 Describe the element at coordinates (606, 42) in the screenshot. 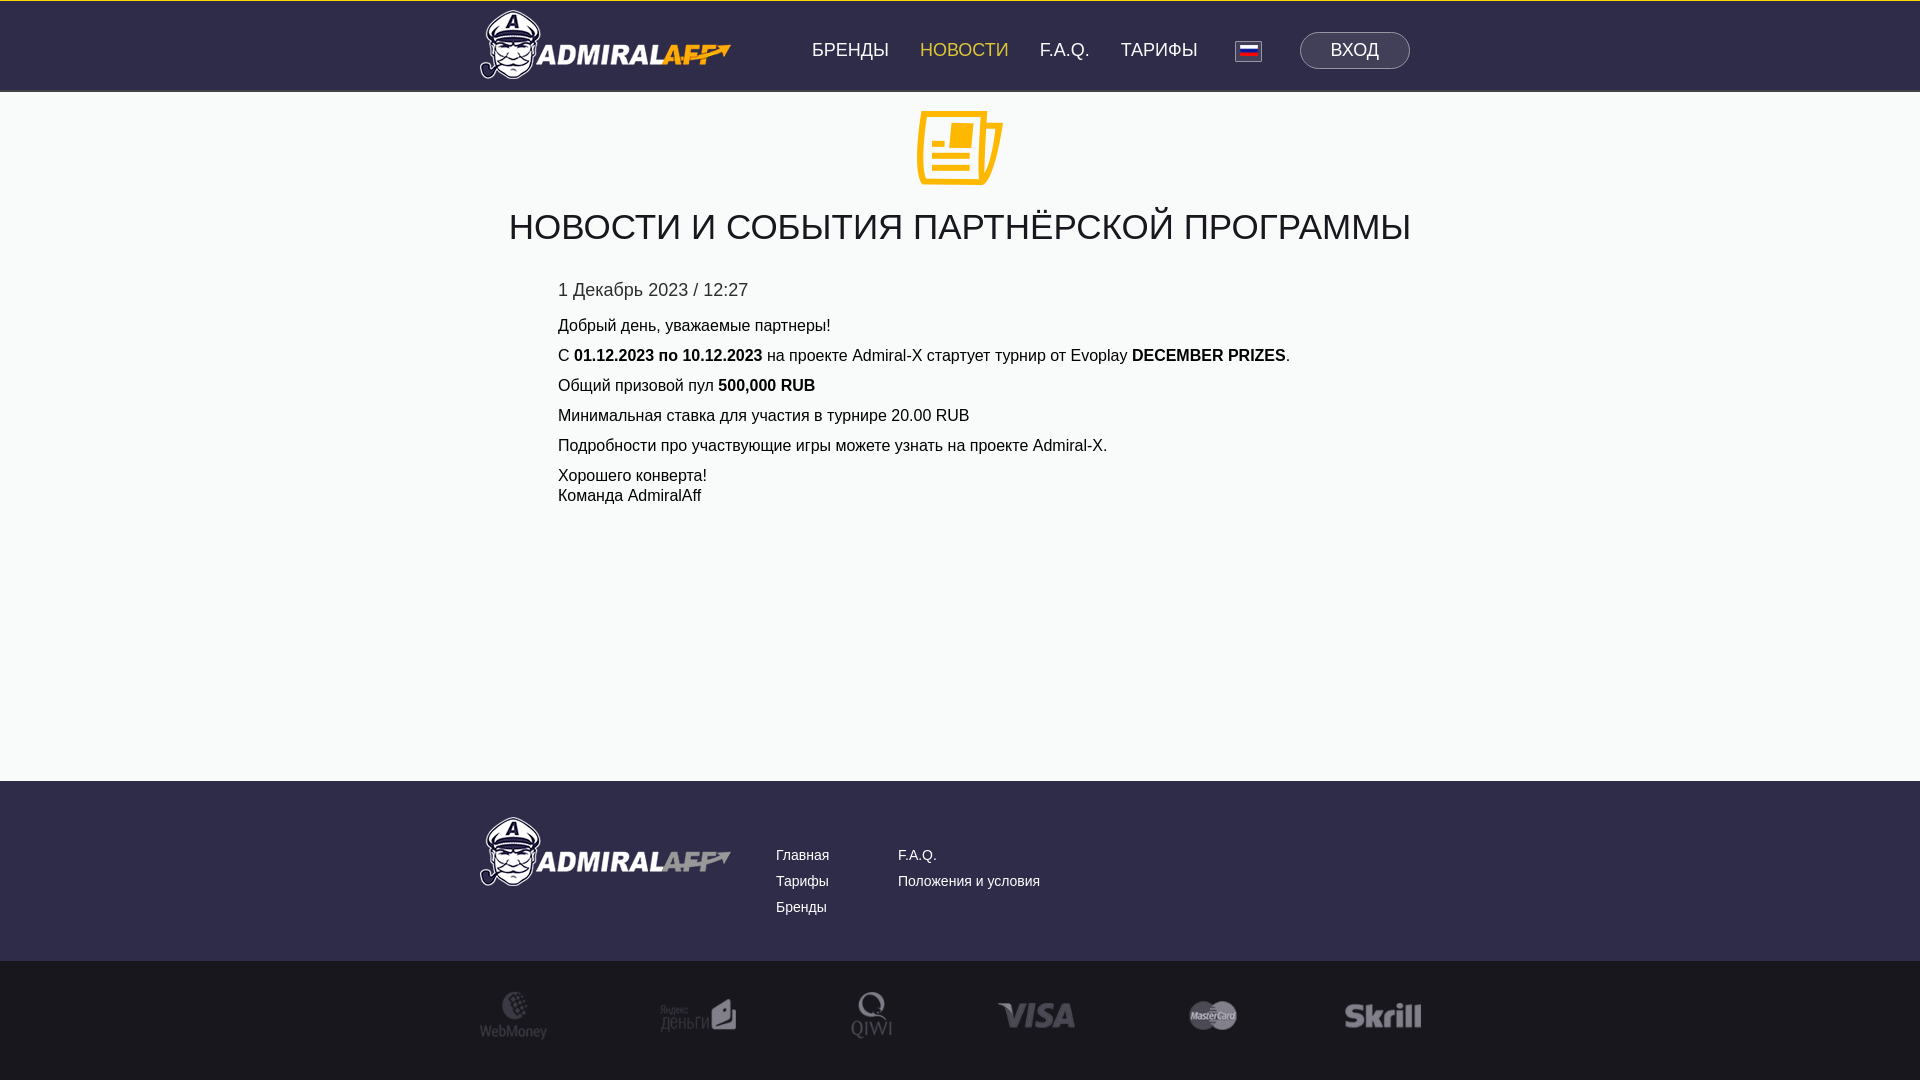

I see `AdmiralAFF` at that location.